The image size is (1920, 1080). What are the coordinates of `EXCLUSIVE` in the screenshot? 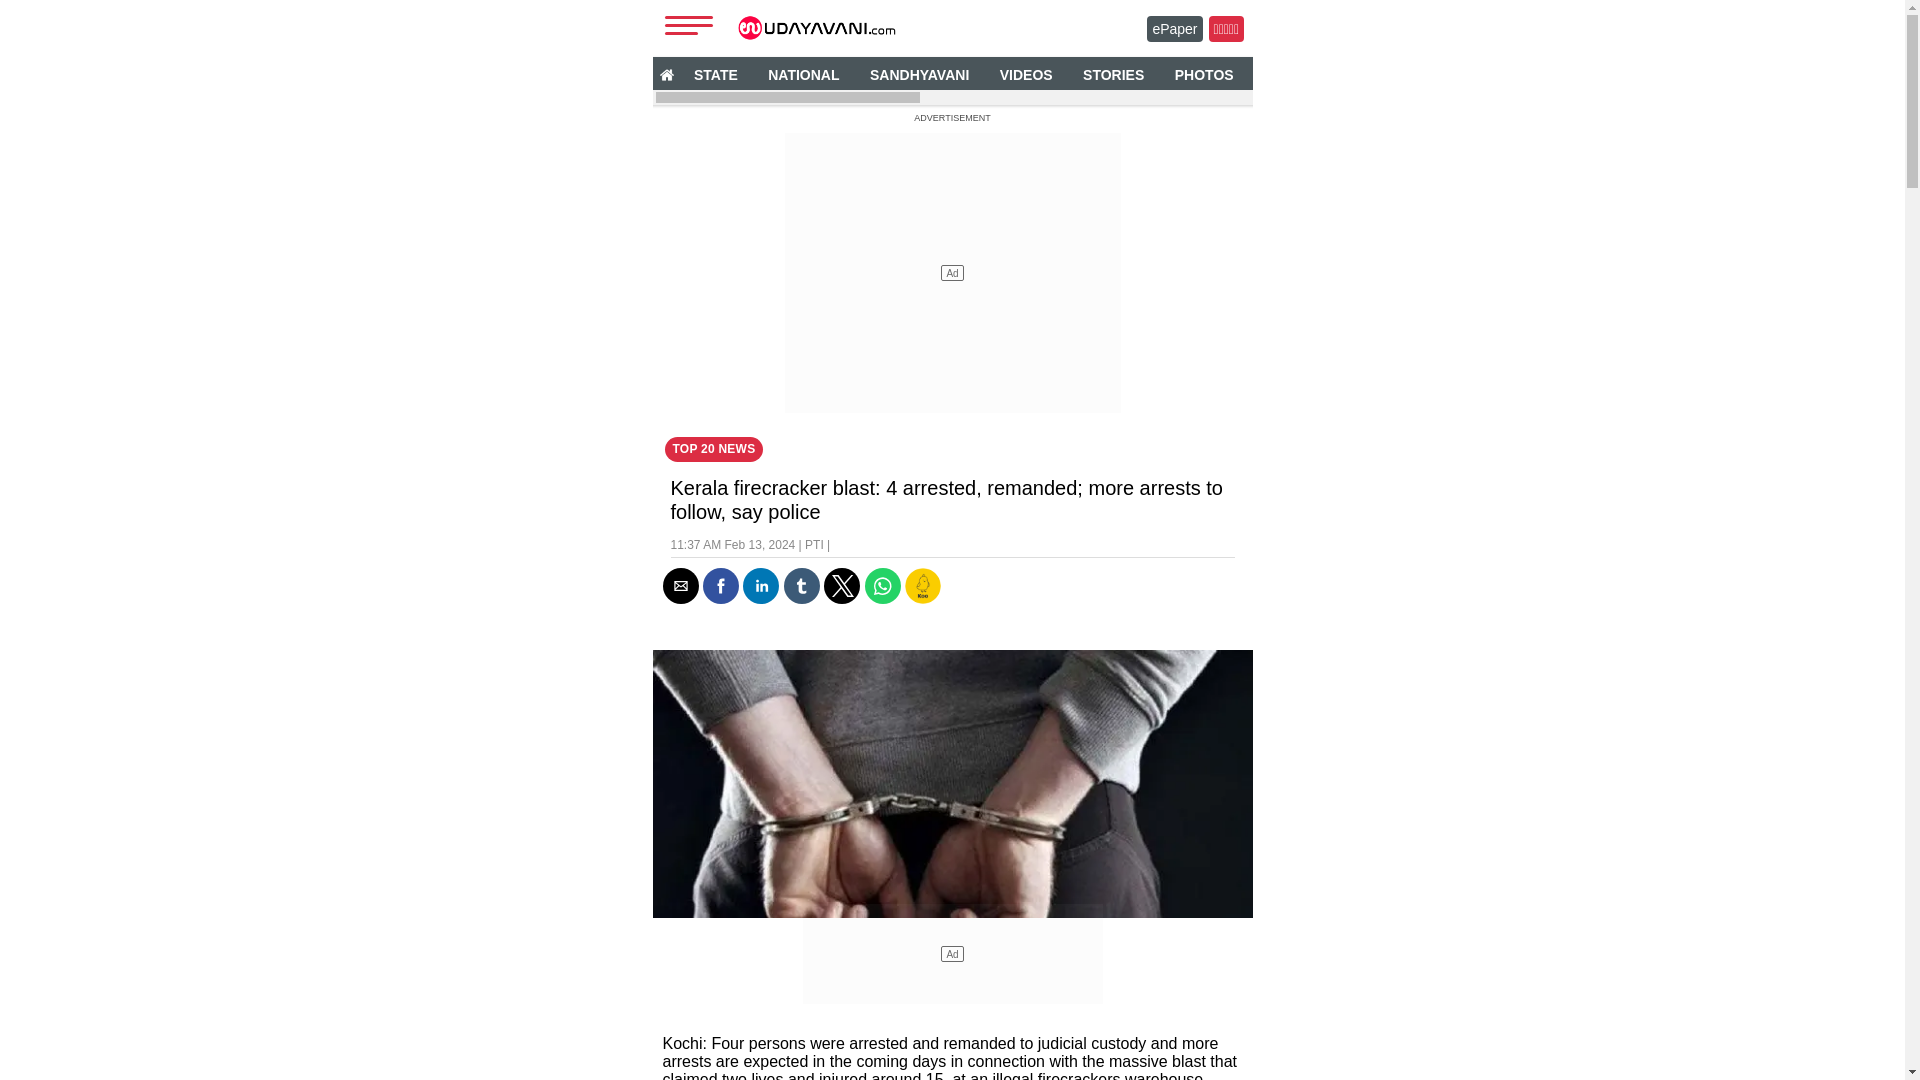 It's located at (1303, 74).